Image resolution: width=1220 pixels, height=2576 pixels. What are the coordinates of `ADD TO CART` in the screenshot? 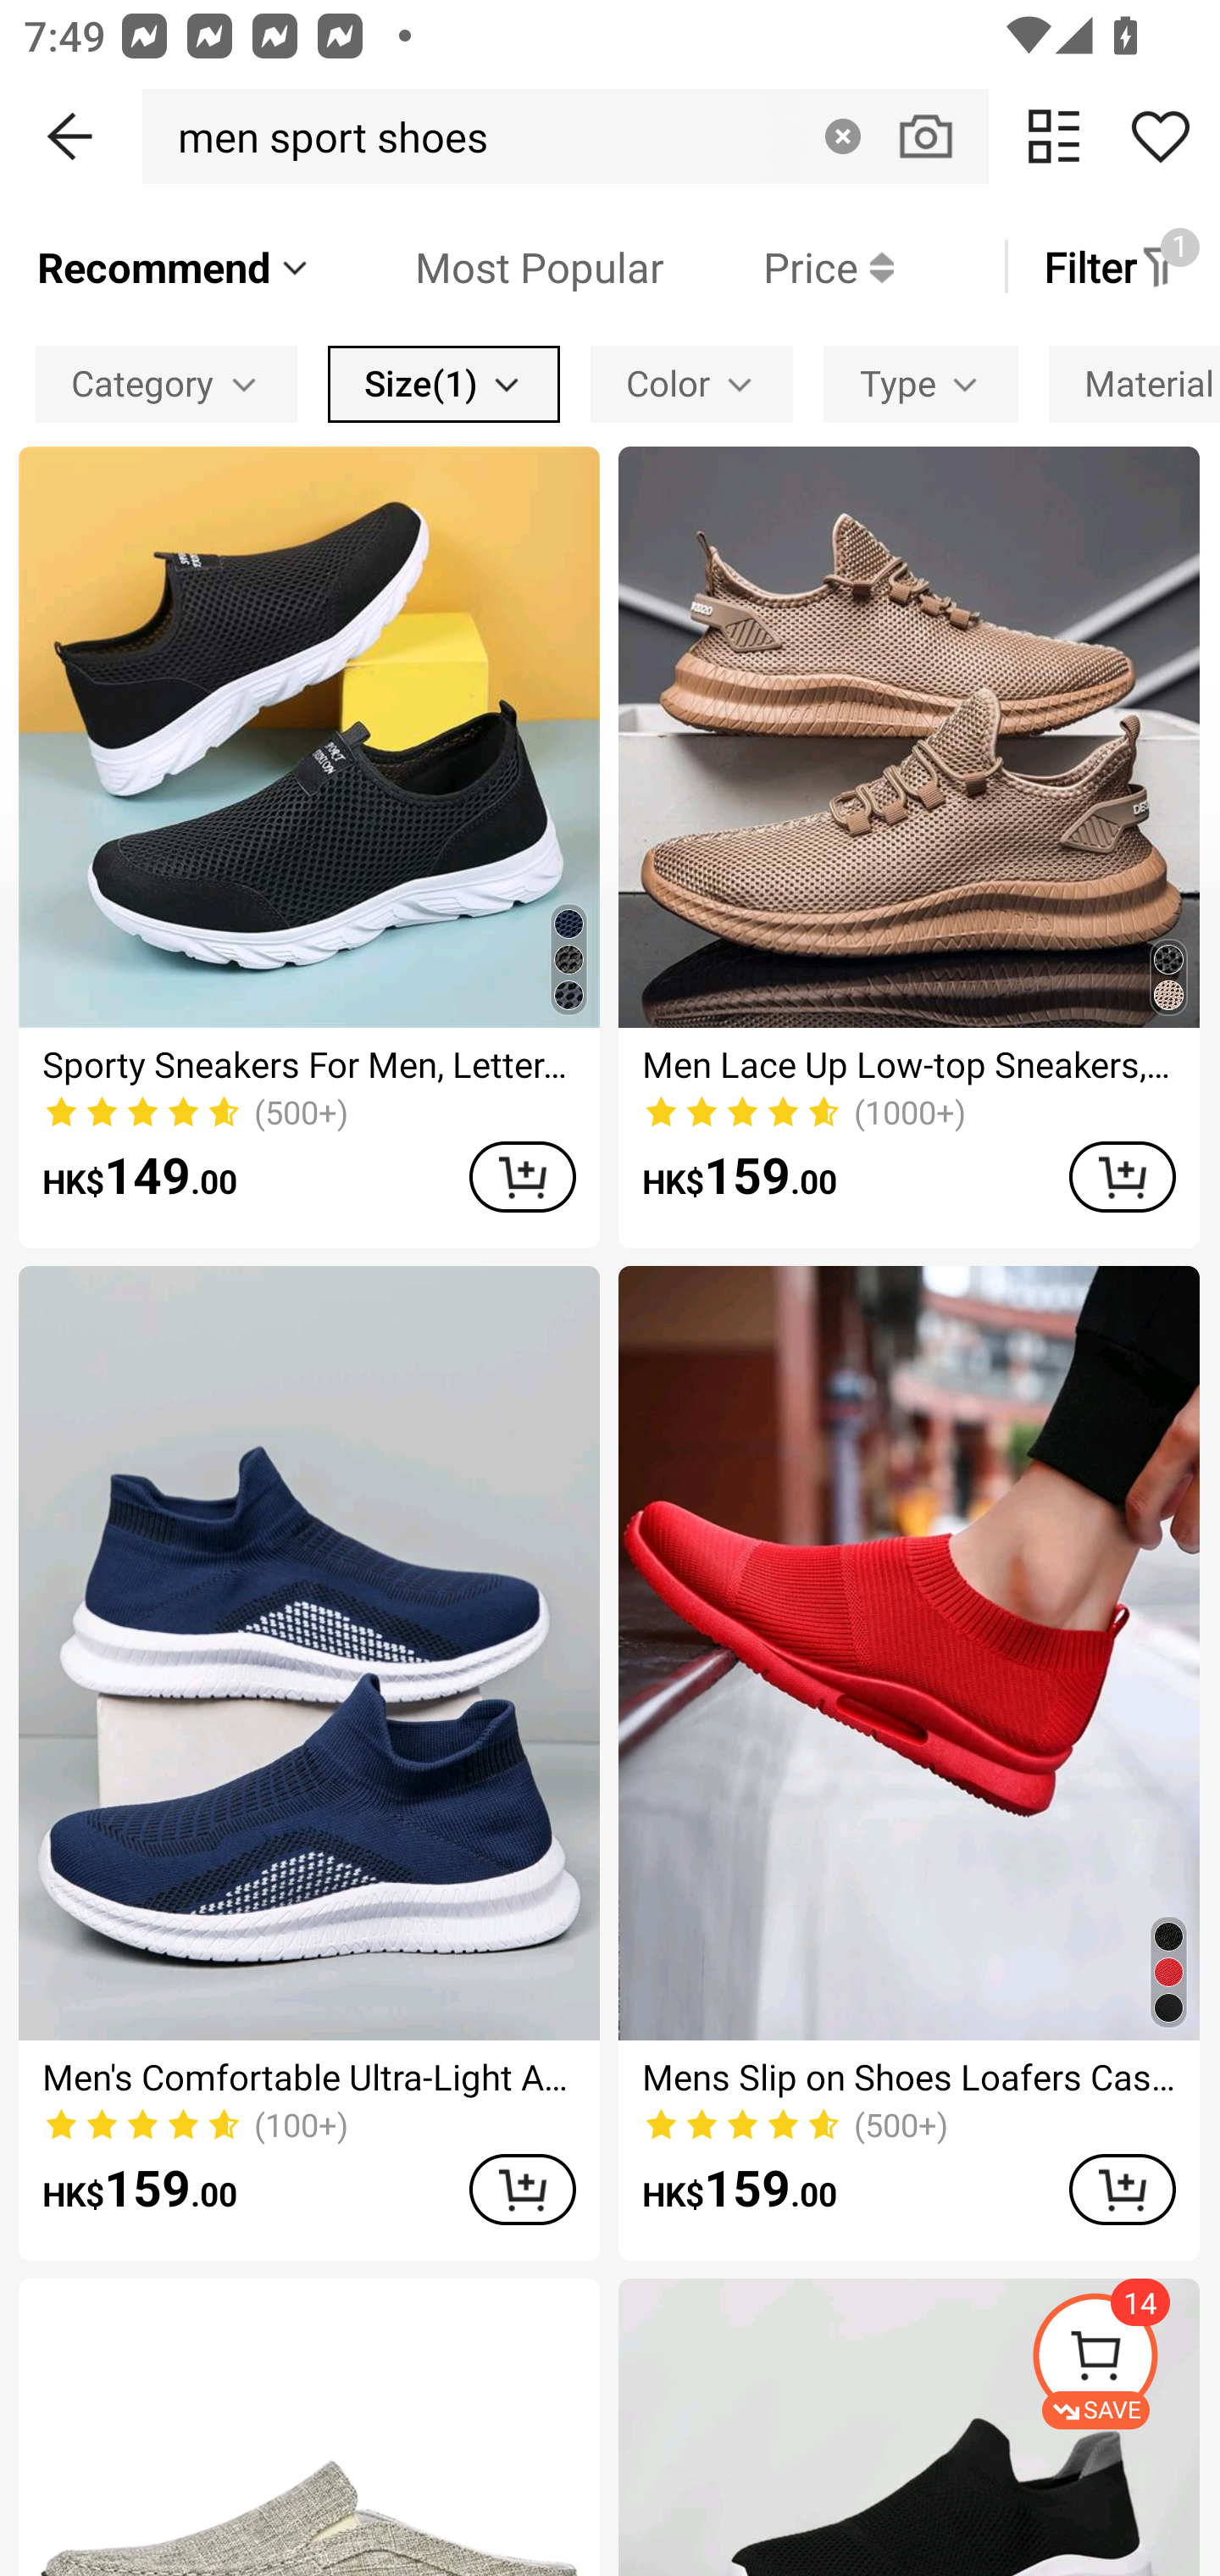 It's located at (522, 2190).